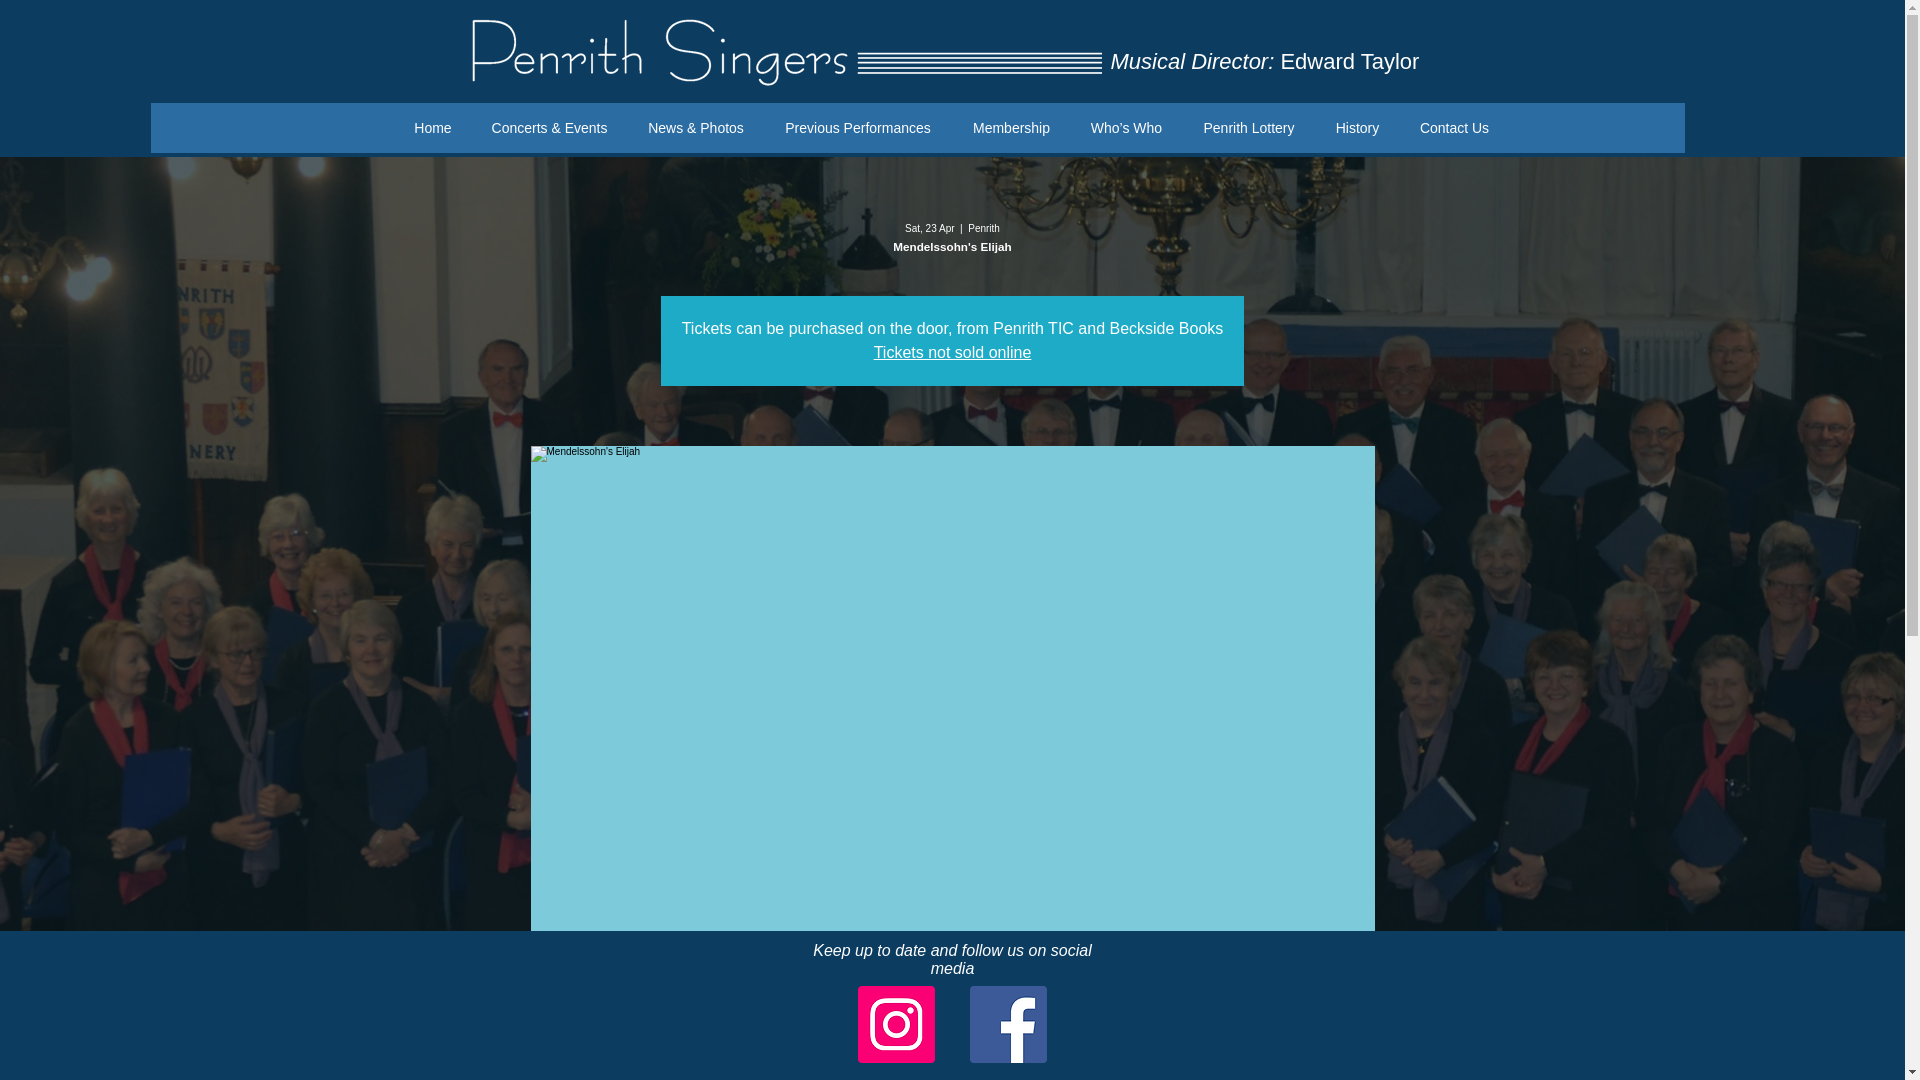 This screenshot has width=1920, height=1080. What do you see at coordinates (858, 128) in the screenshot?
I see `Previous Performances` at bounding box center [858, 128].